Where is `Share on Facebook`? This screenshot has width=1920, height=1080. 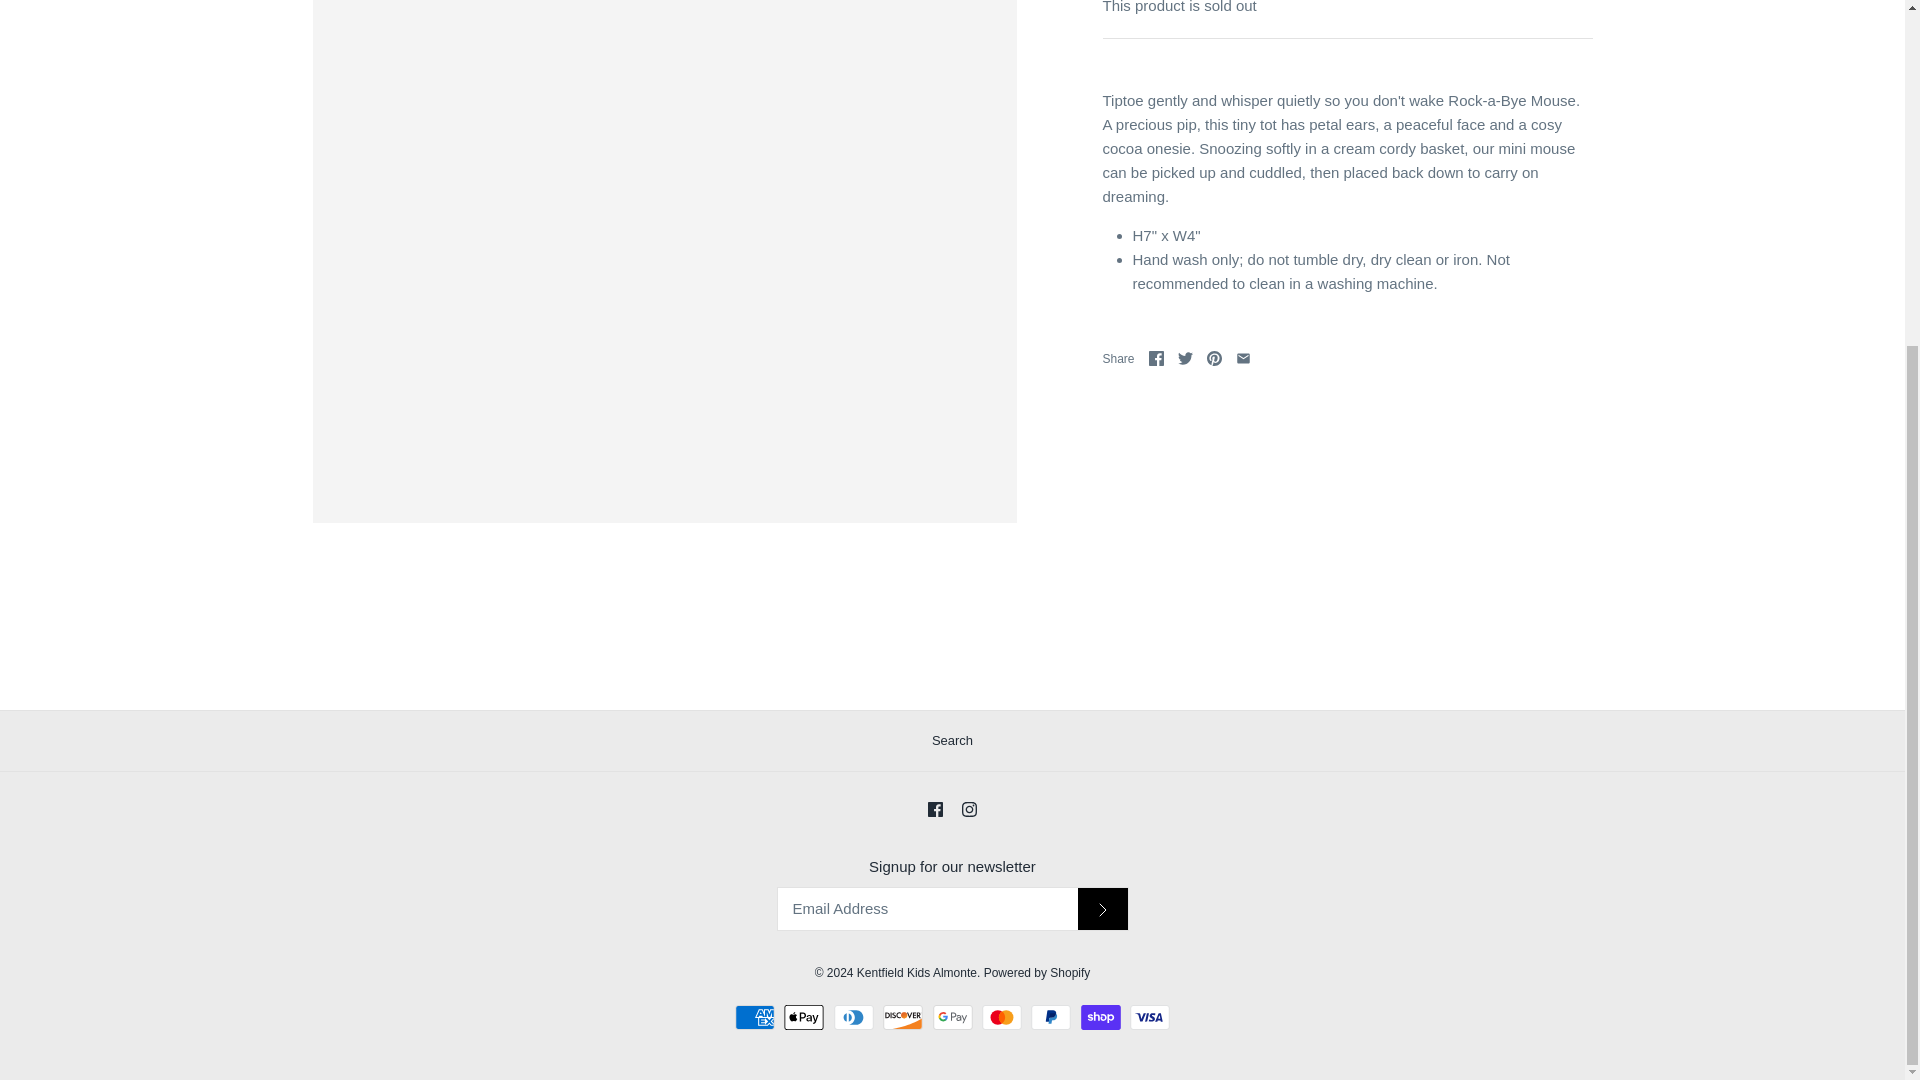
Share on Facebook is located at coordinates (1156, 358).